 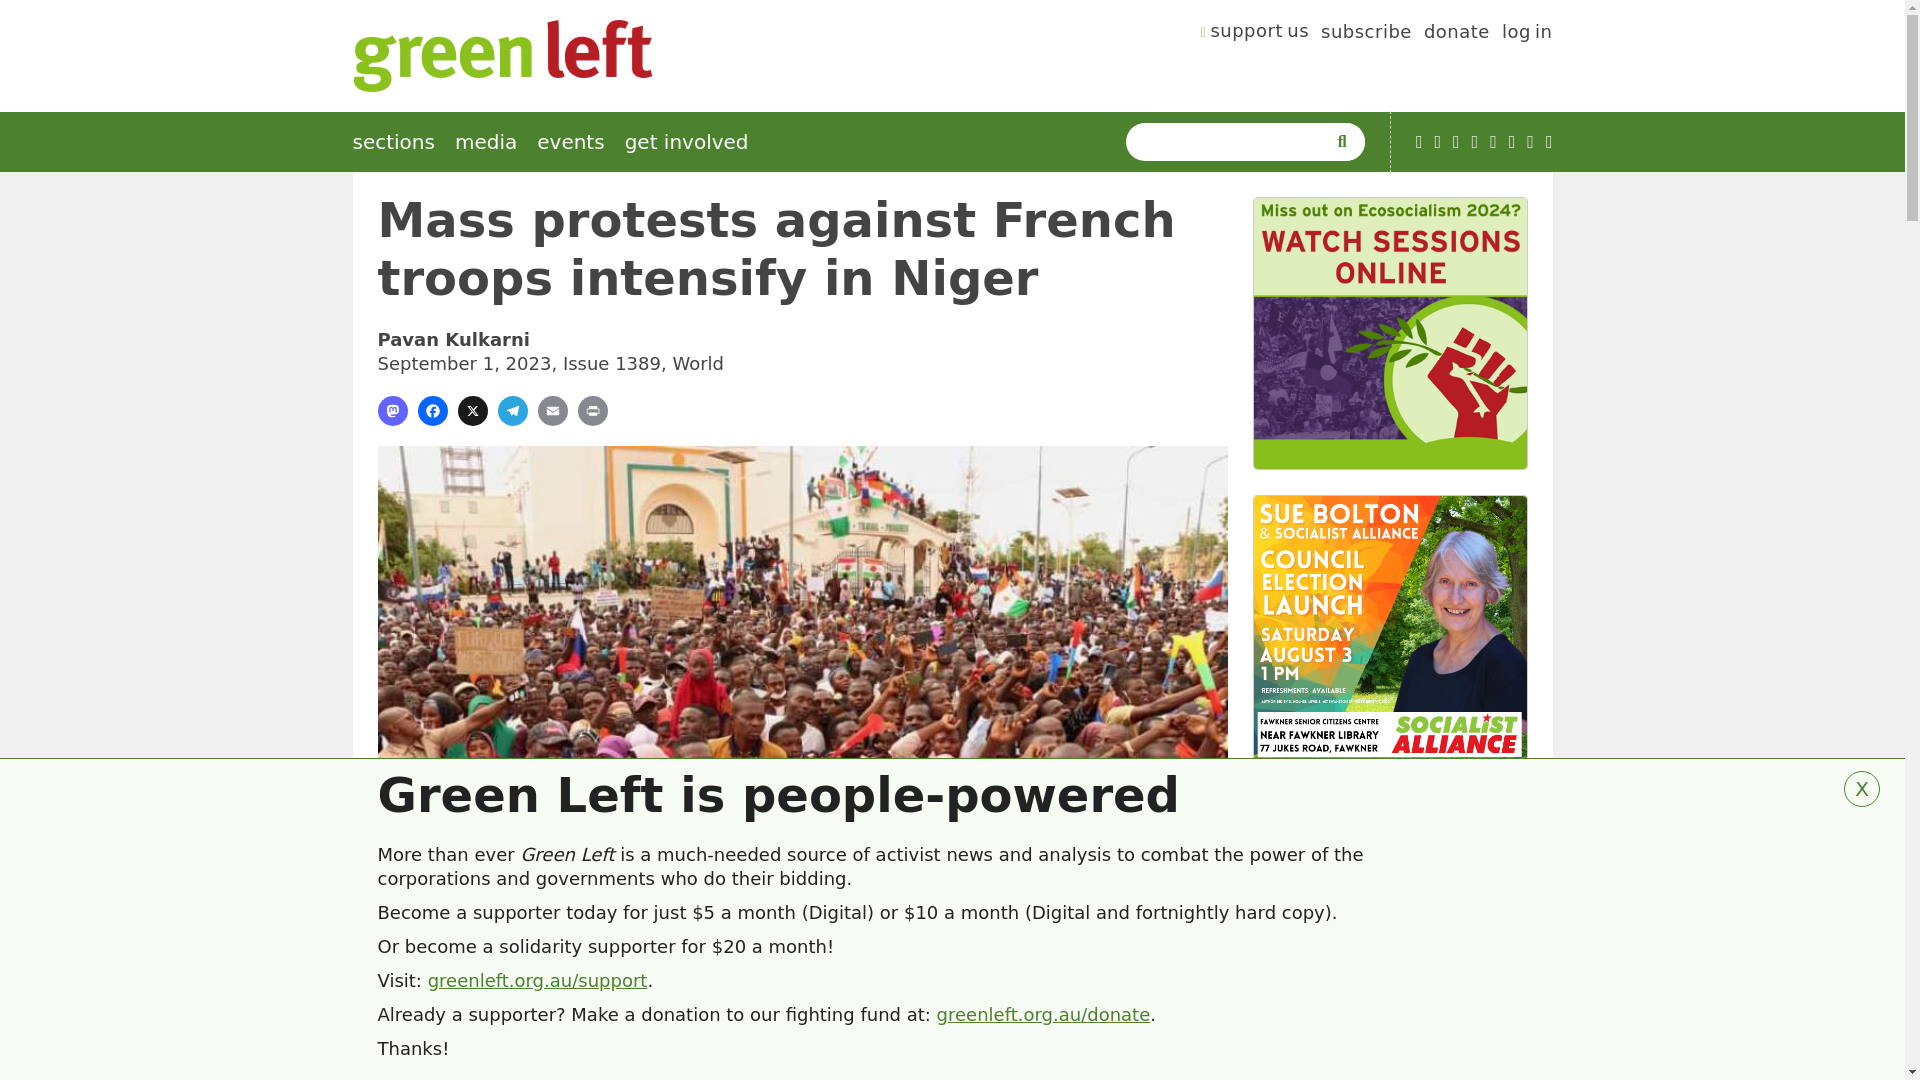 I want to click on Share on X, so click(x=472, y=410).